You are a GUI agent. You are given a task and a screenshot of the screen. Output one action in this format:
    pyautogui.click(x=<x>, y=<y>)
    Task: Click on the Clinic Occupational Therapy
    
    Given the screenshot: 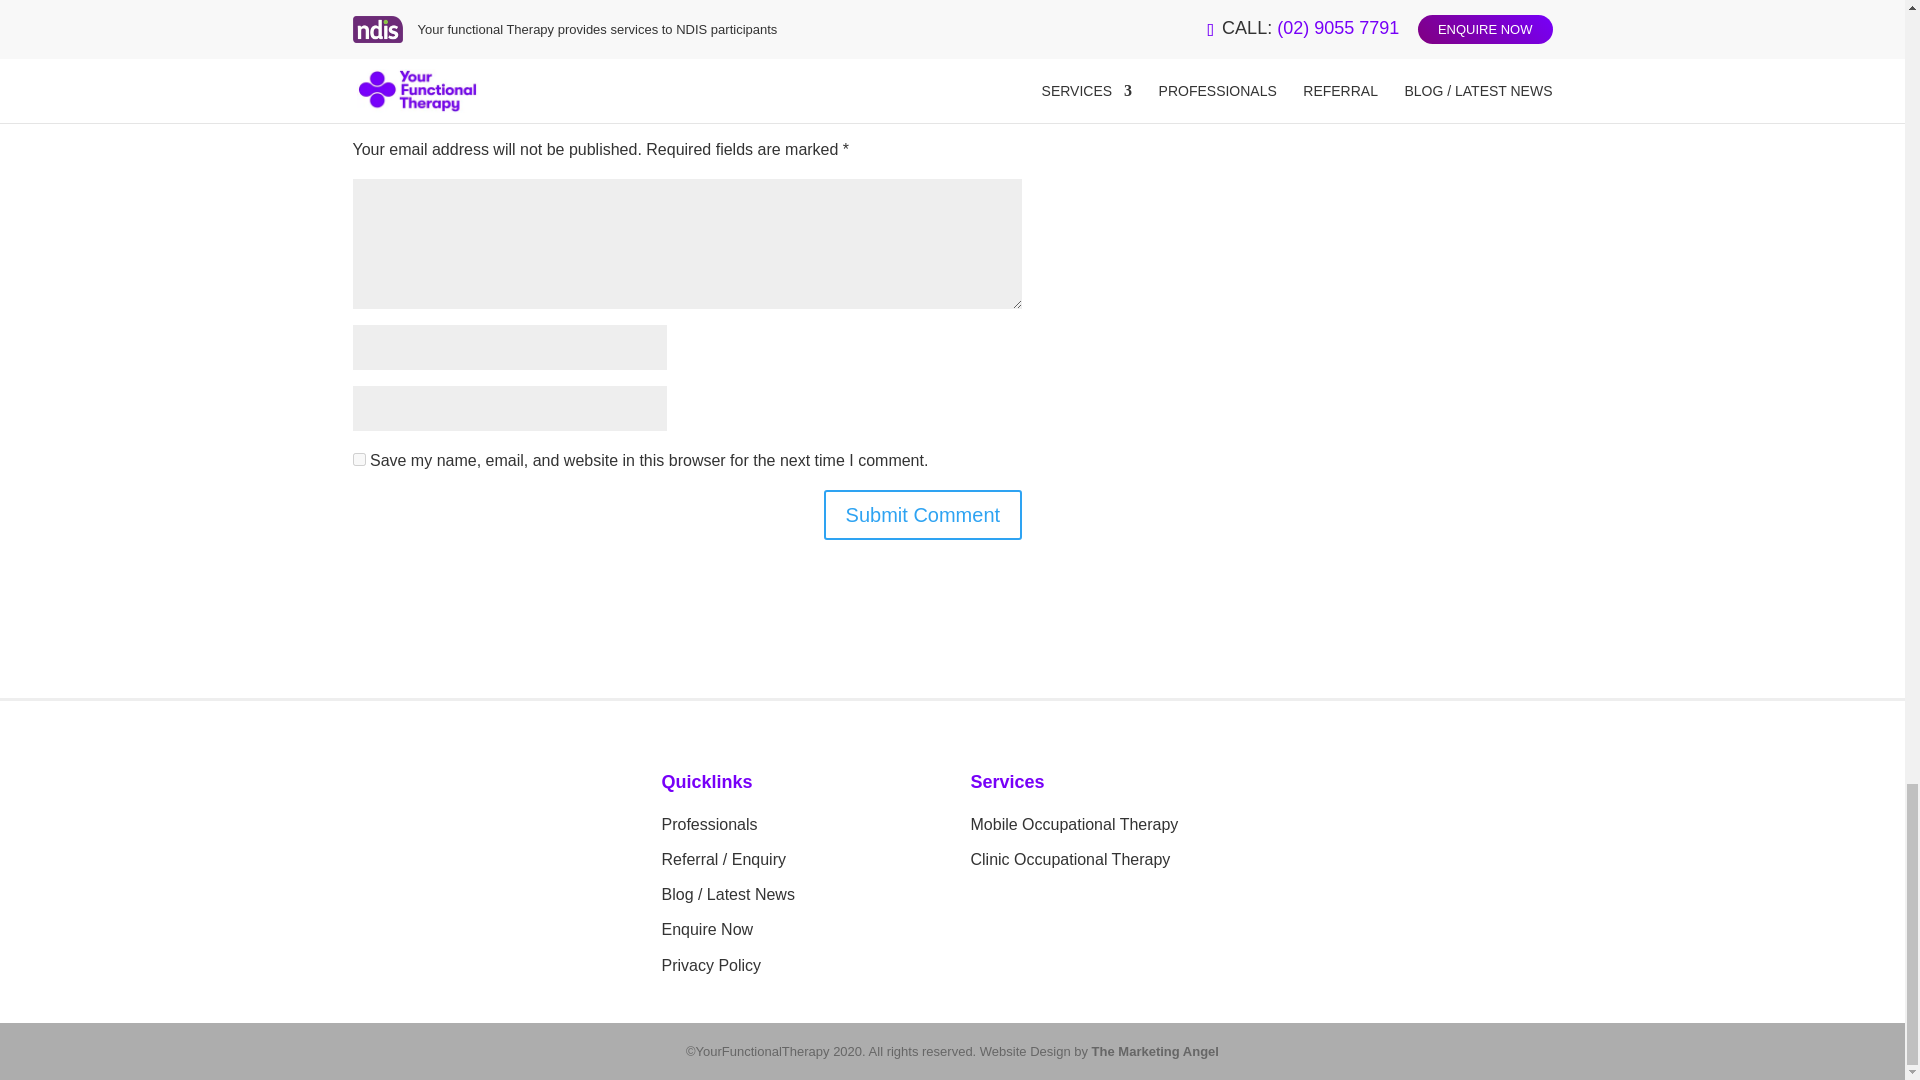 What is the action you would take?
    pyautogui.click(x=1069, y=860)
    